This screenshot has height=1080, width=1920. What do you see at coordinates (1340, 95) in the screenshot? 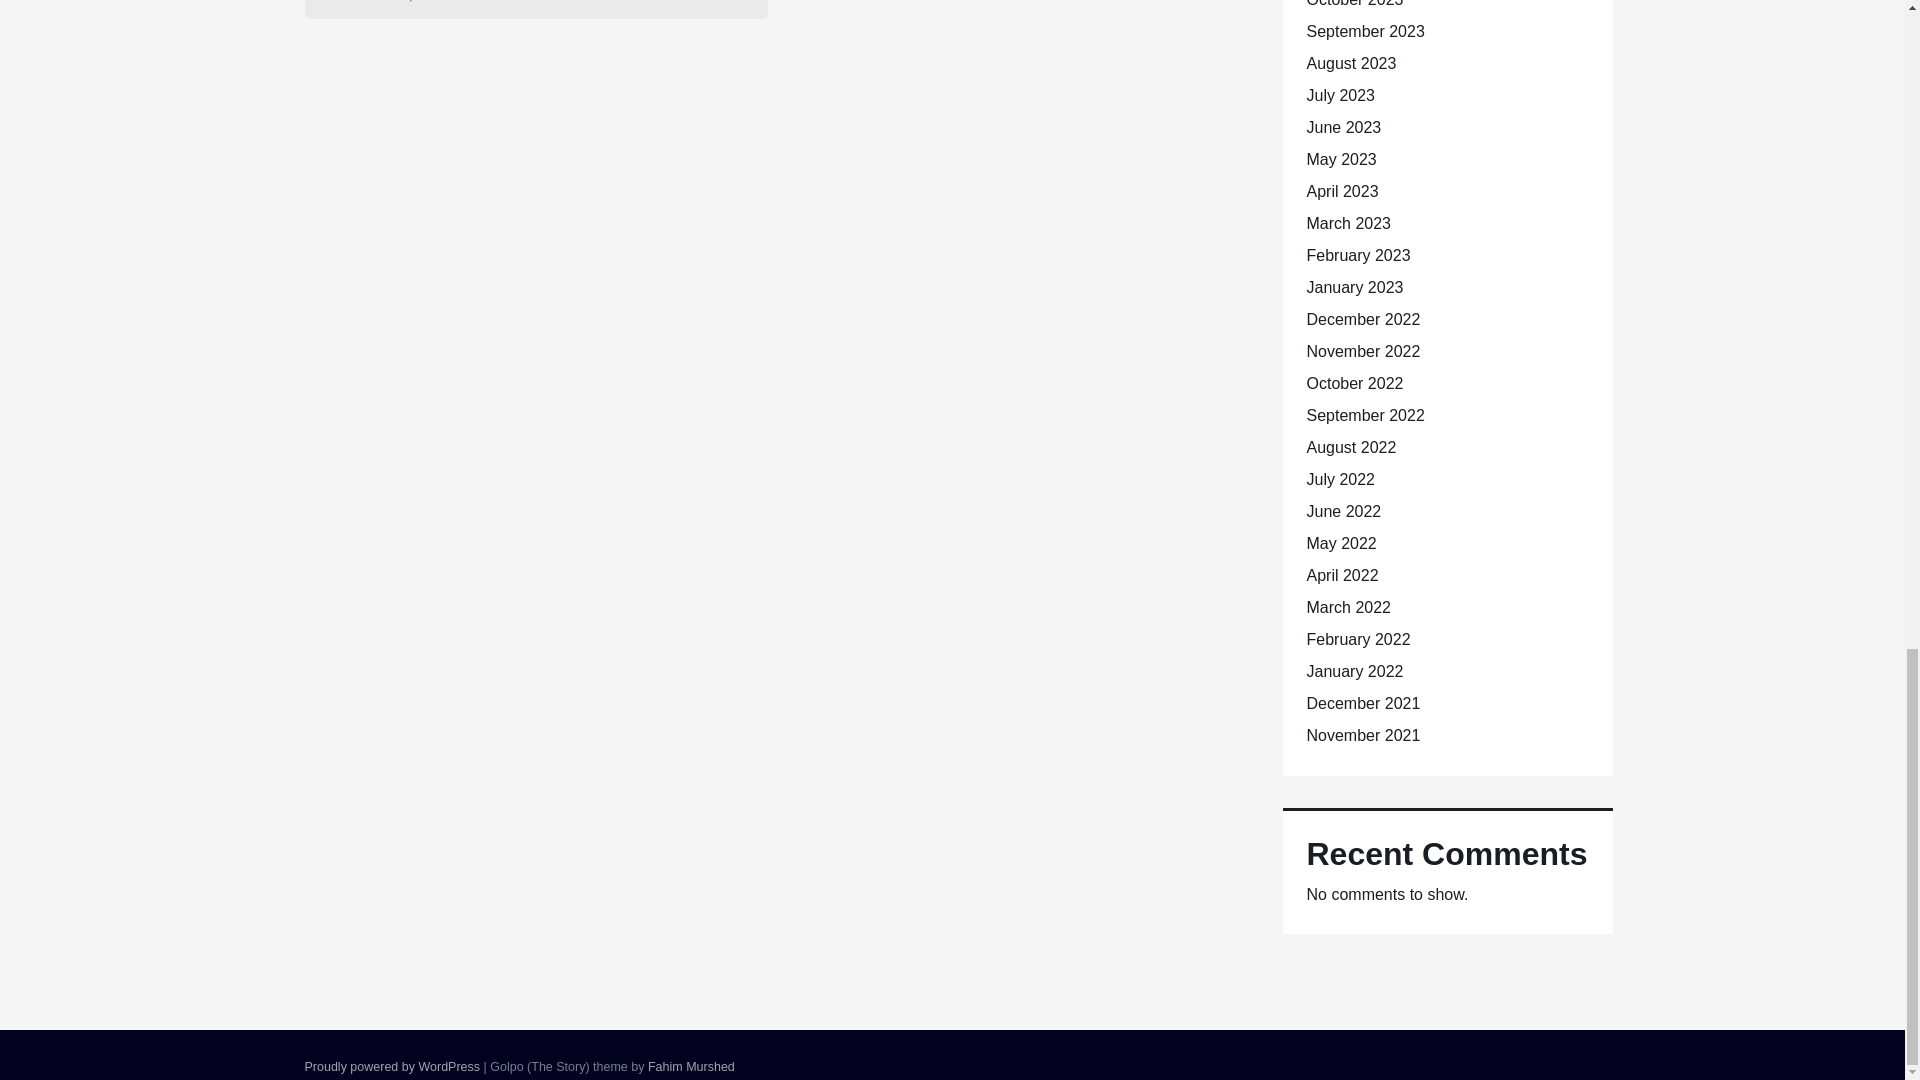
I see `July 2023` at bounding box center [1340, 95].